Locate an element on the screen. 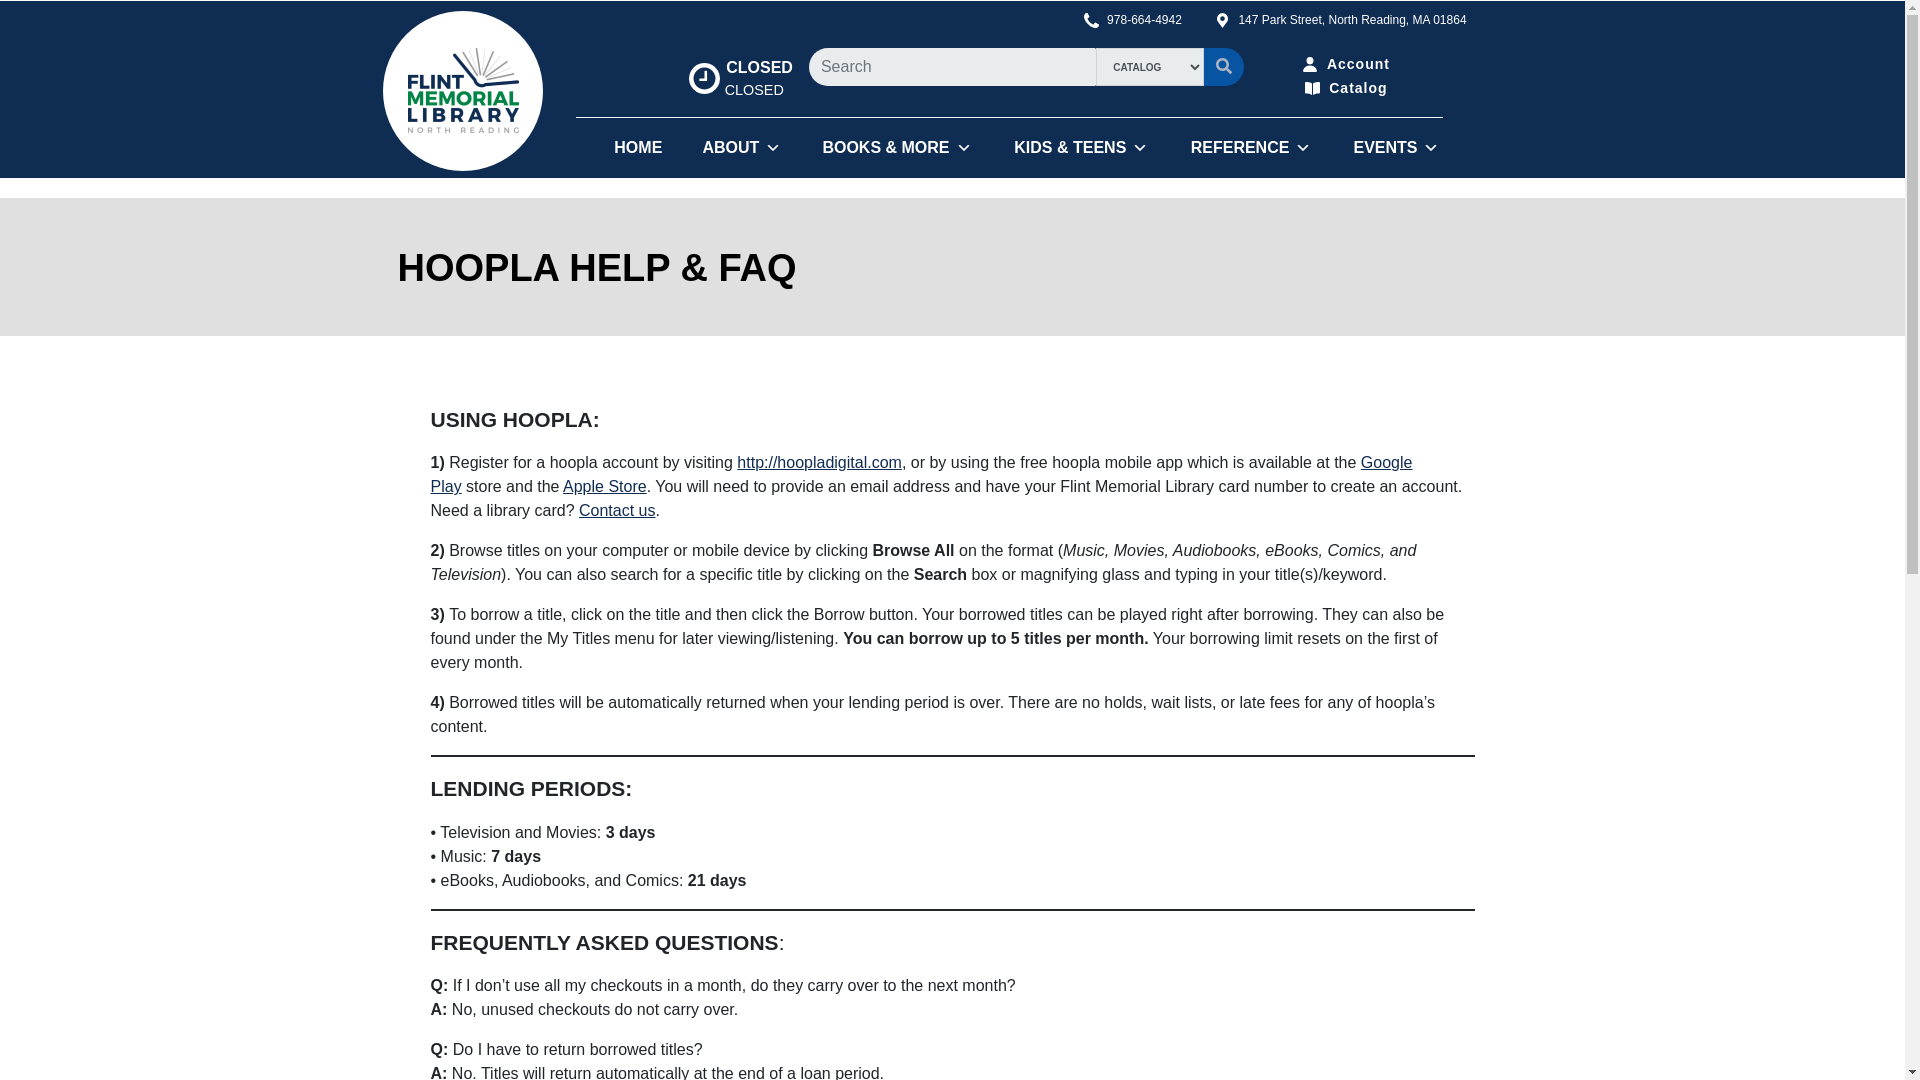  Account is located at coordinates (1346, 60).